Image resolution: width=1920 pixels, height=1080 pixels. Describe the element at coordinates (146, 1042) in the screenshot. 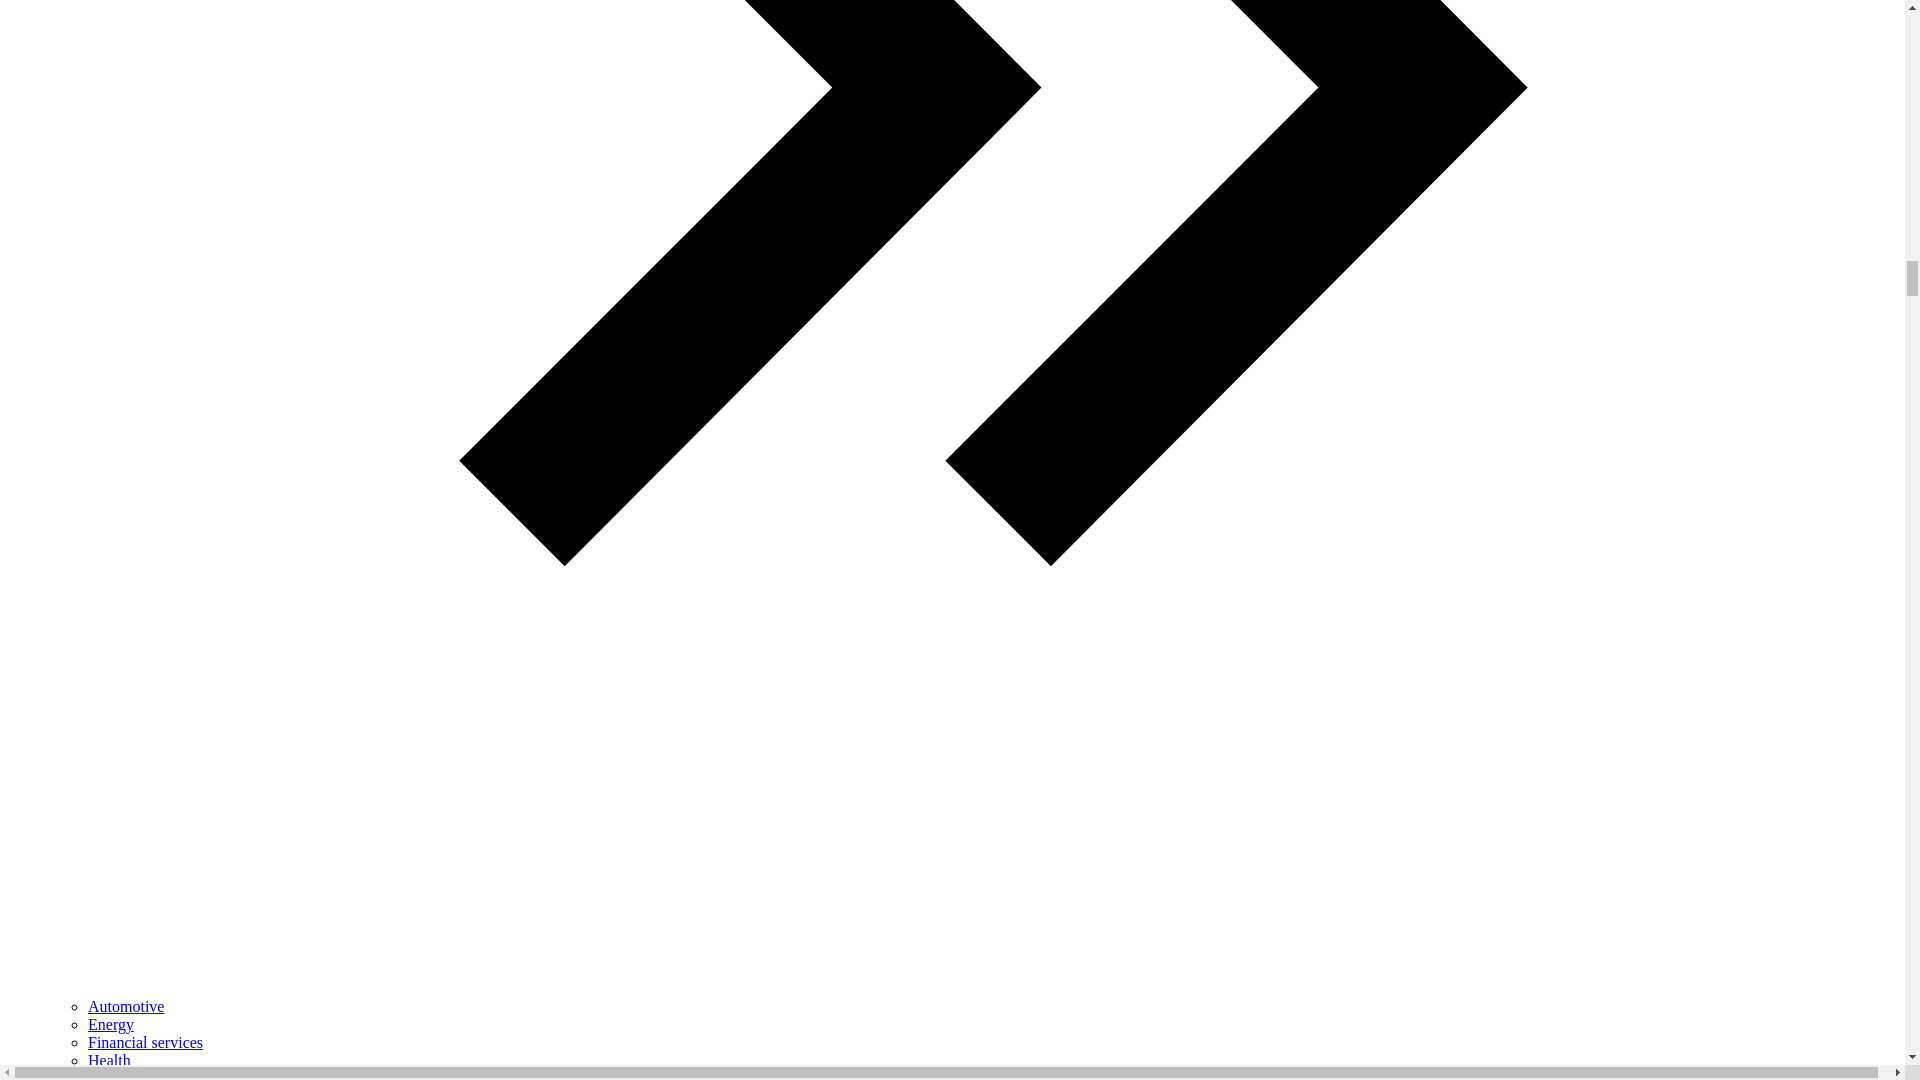

I see `Financial services` at that location.